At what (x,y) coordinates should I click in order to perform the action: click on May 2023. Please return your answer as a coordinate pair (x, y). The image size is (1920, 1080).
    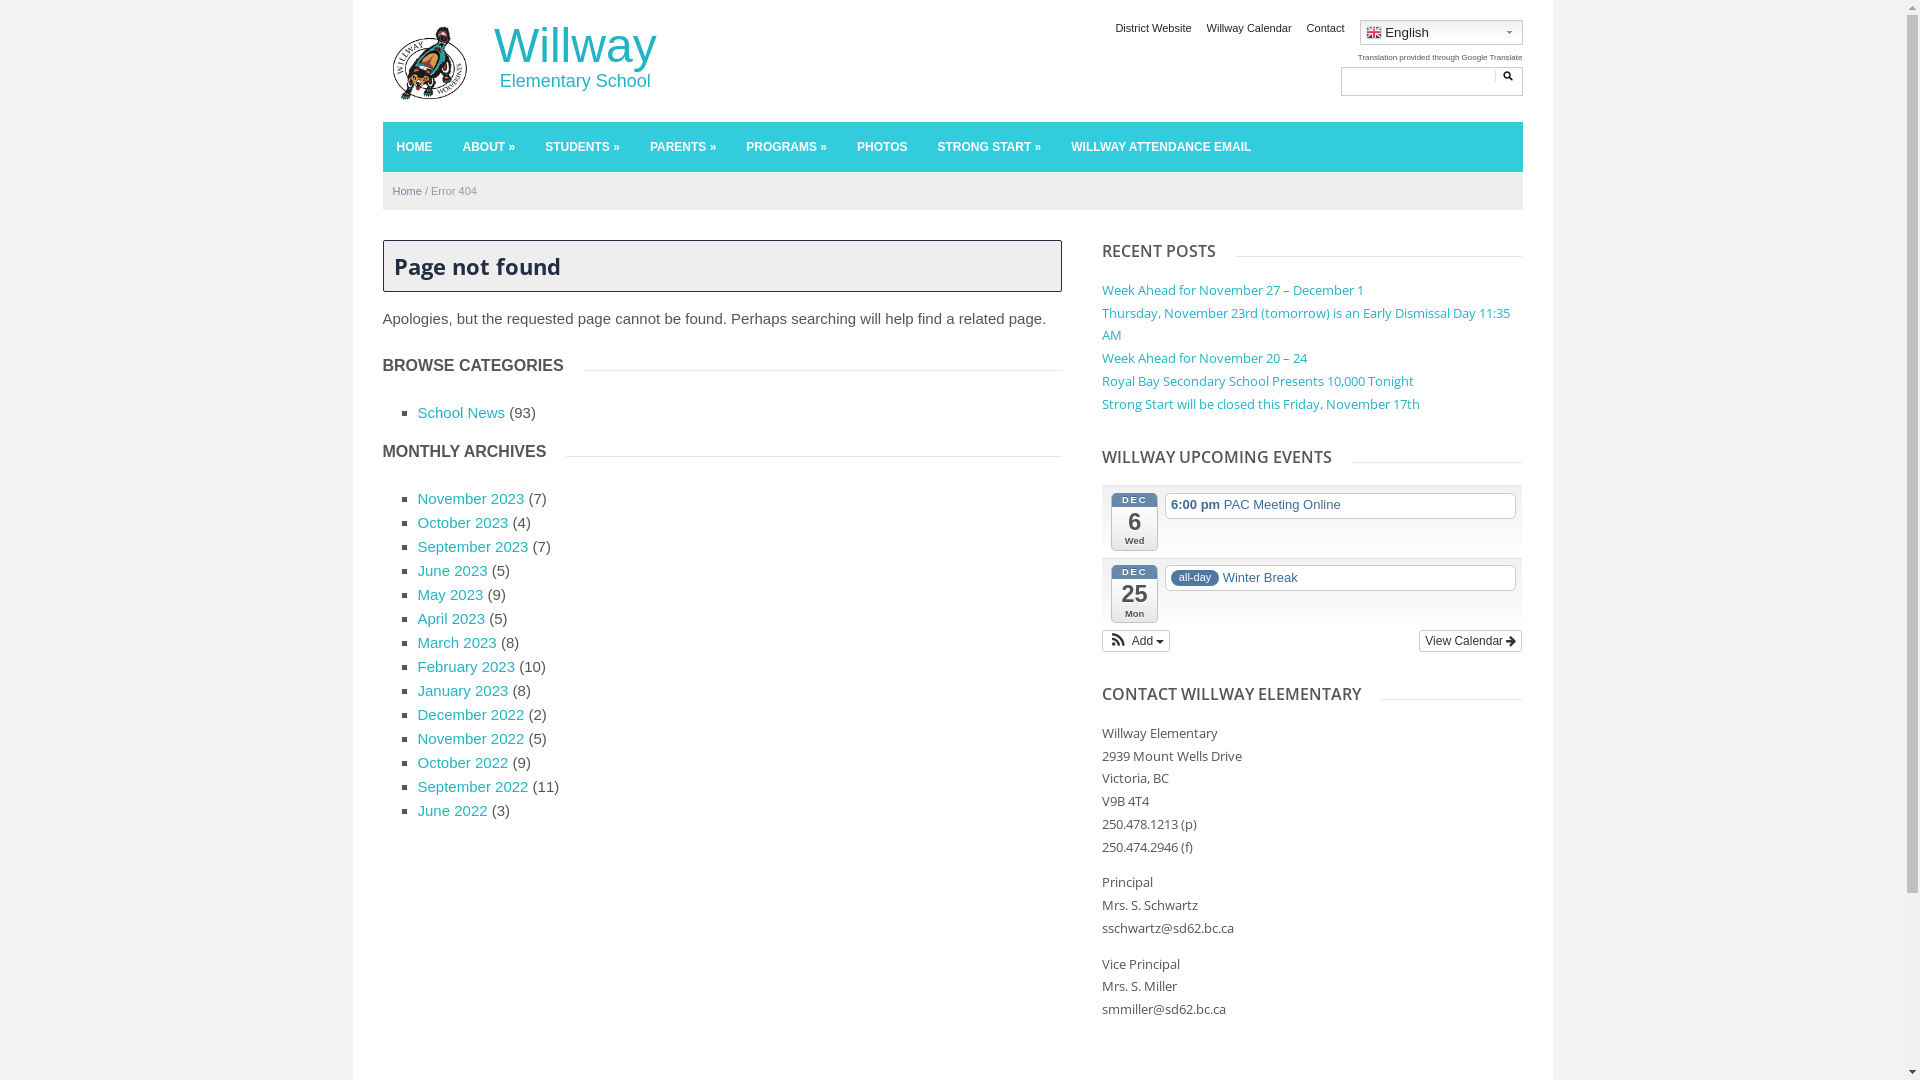
    Looking at the image, I should click on (451, 594).